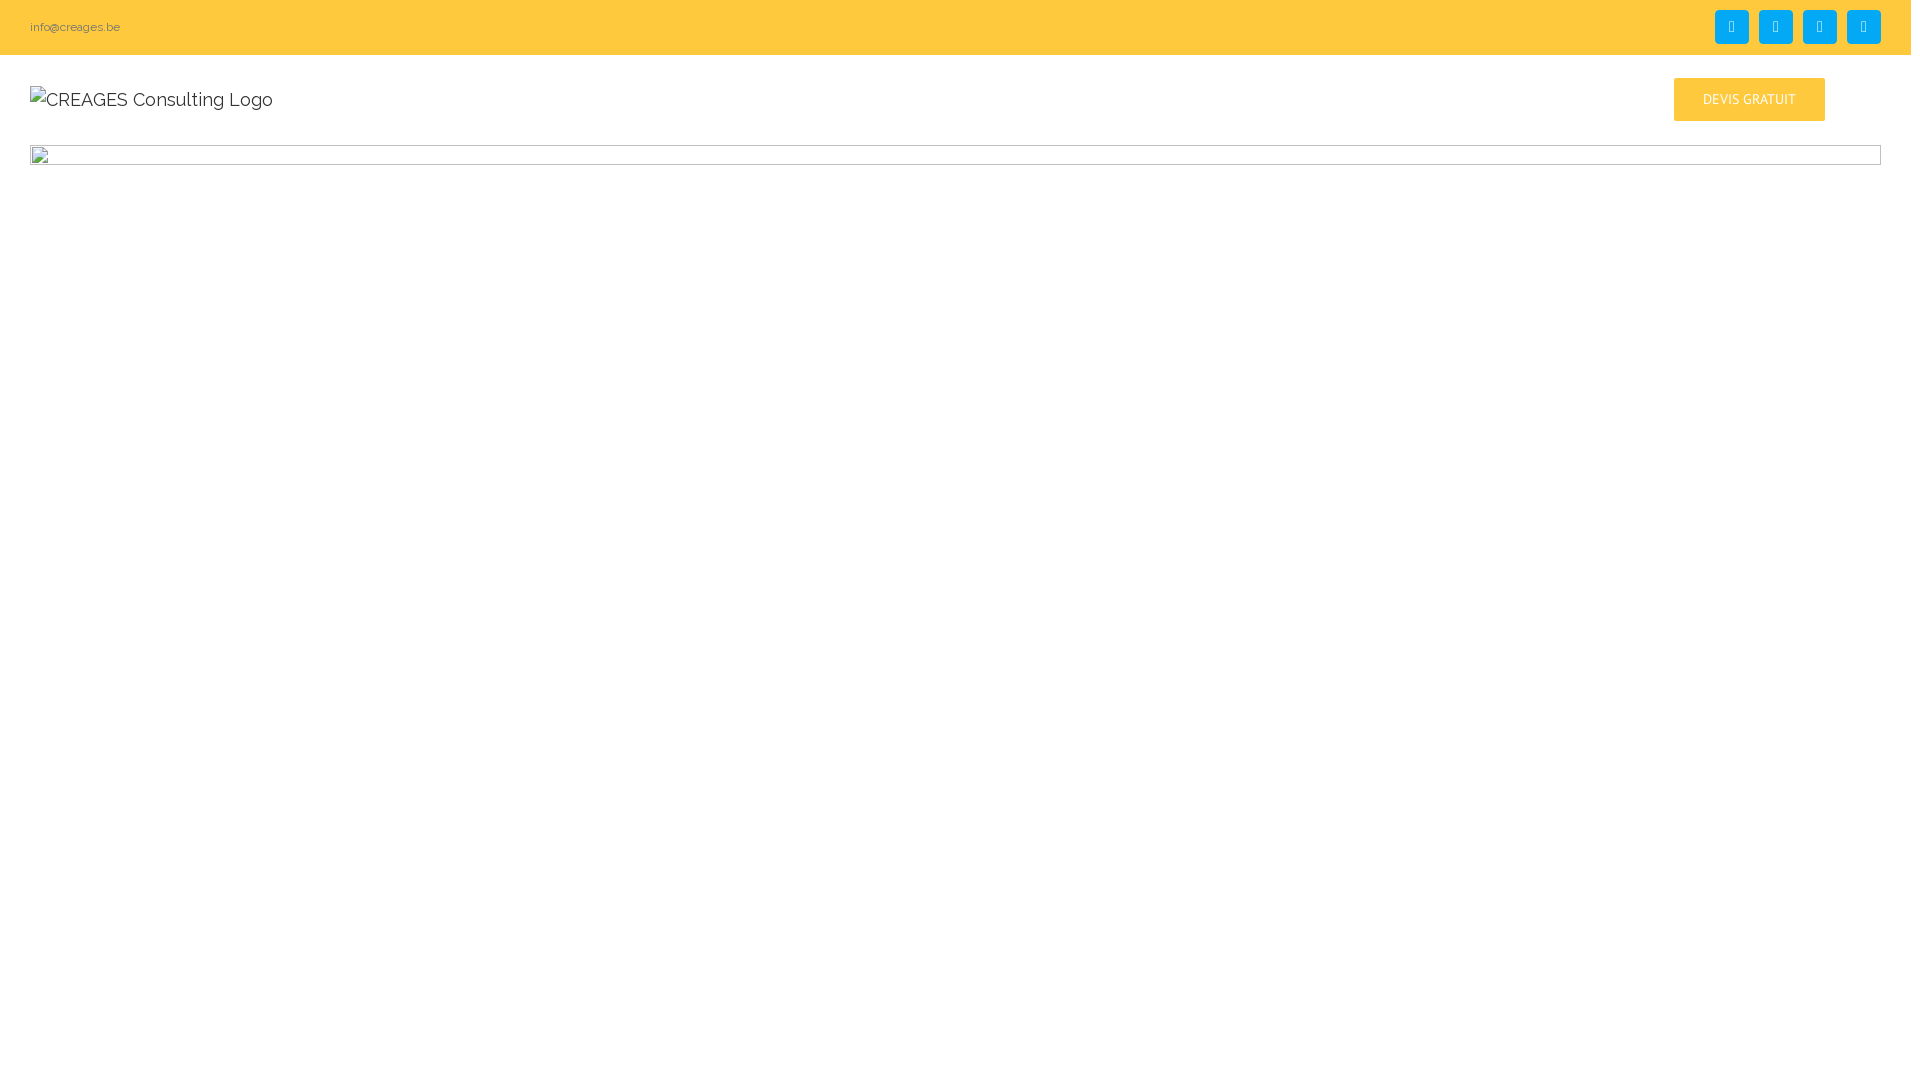  What do you see at coordinates (1288, 98) in the screenshot?
I see `COACHING` at bounding box center [1288, 98].